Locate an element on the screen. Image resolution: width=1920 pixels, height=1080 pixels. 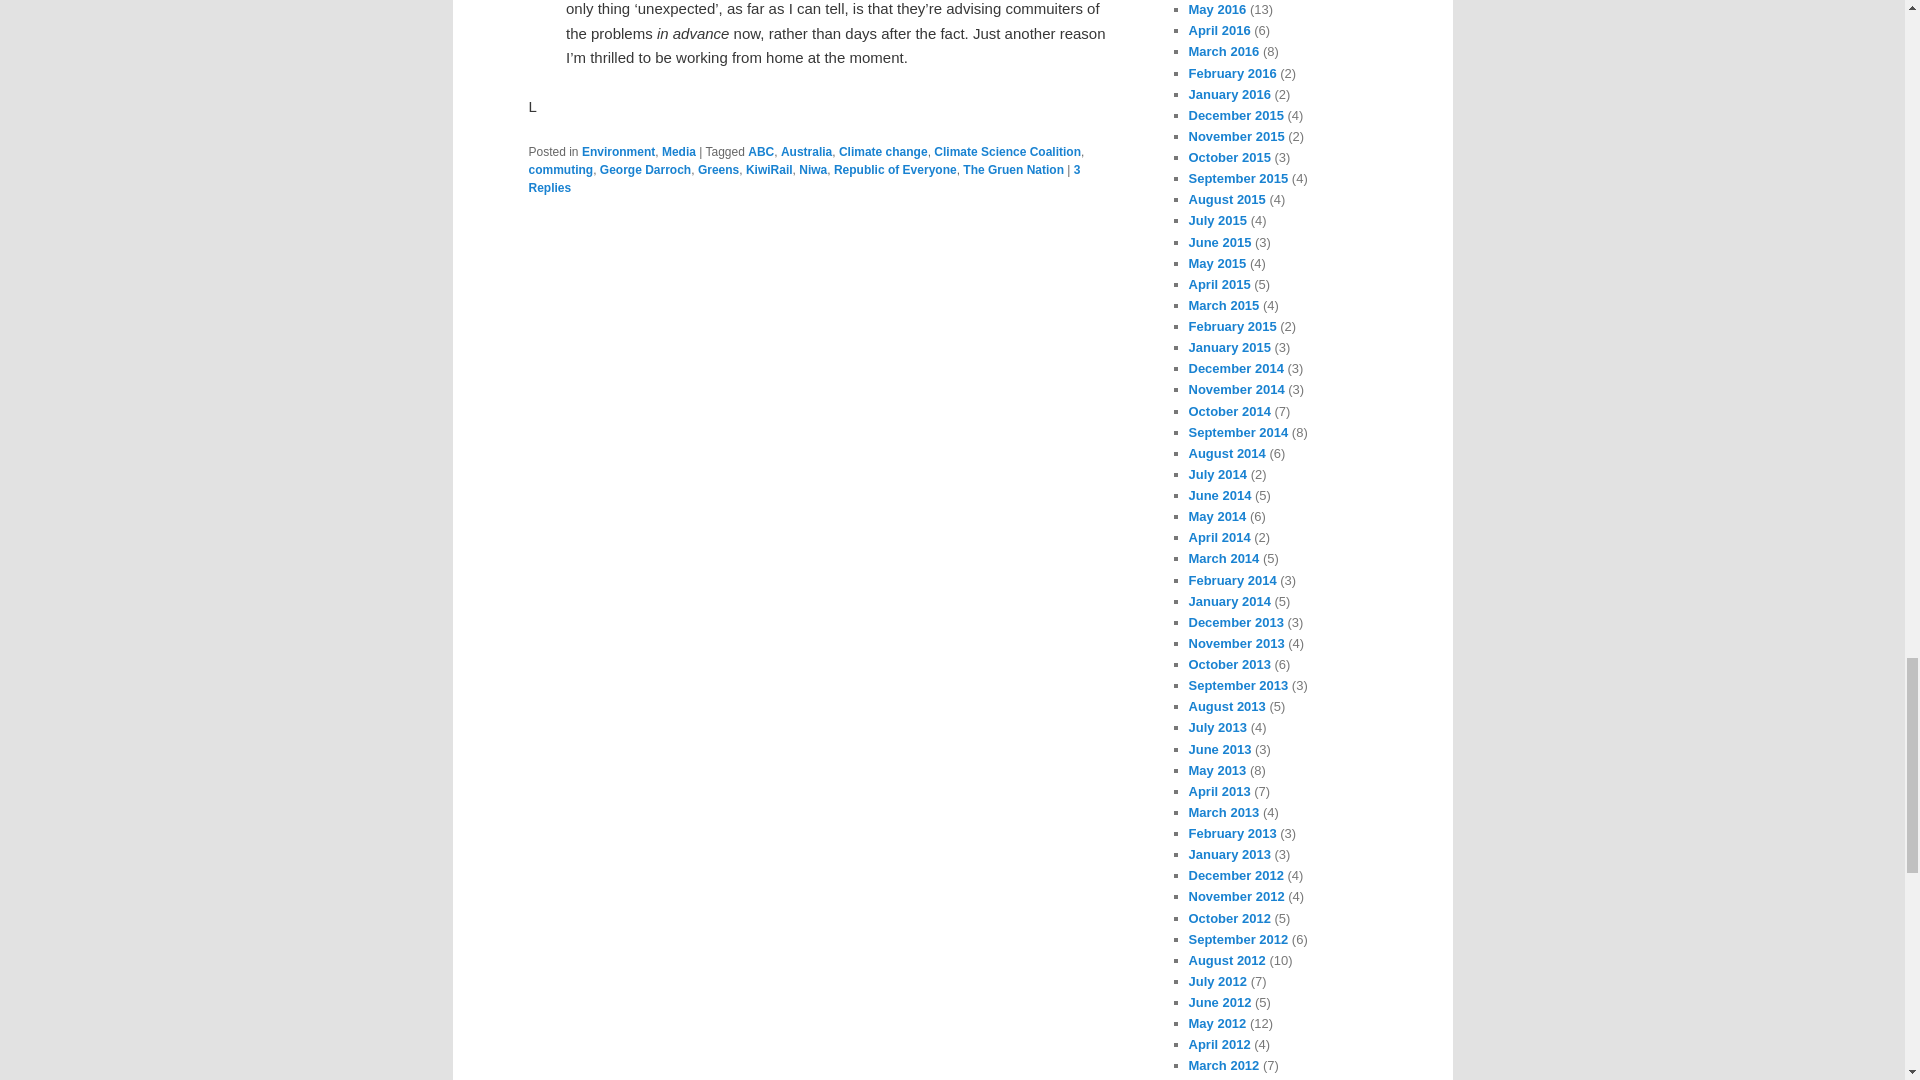
ABC is located at coordinates (760, 151).